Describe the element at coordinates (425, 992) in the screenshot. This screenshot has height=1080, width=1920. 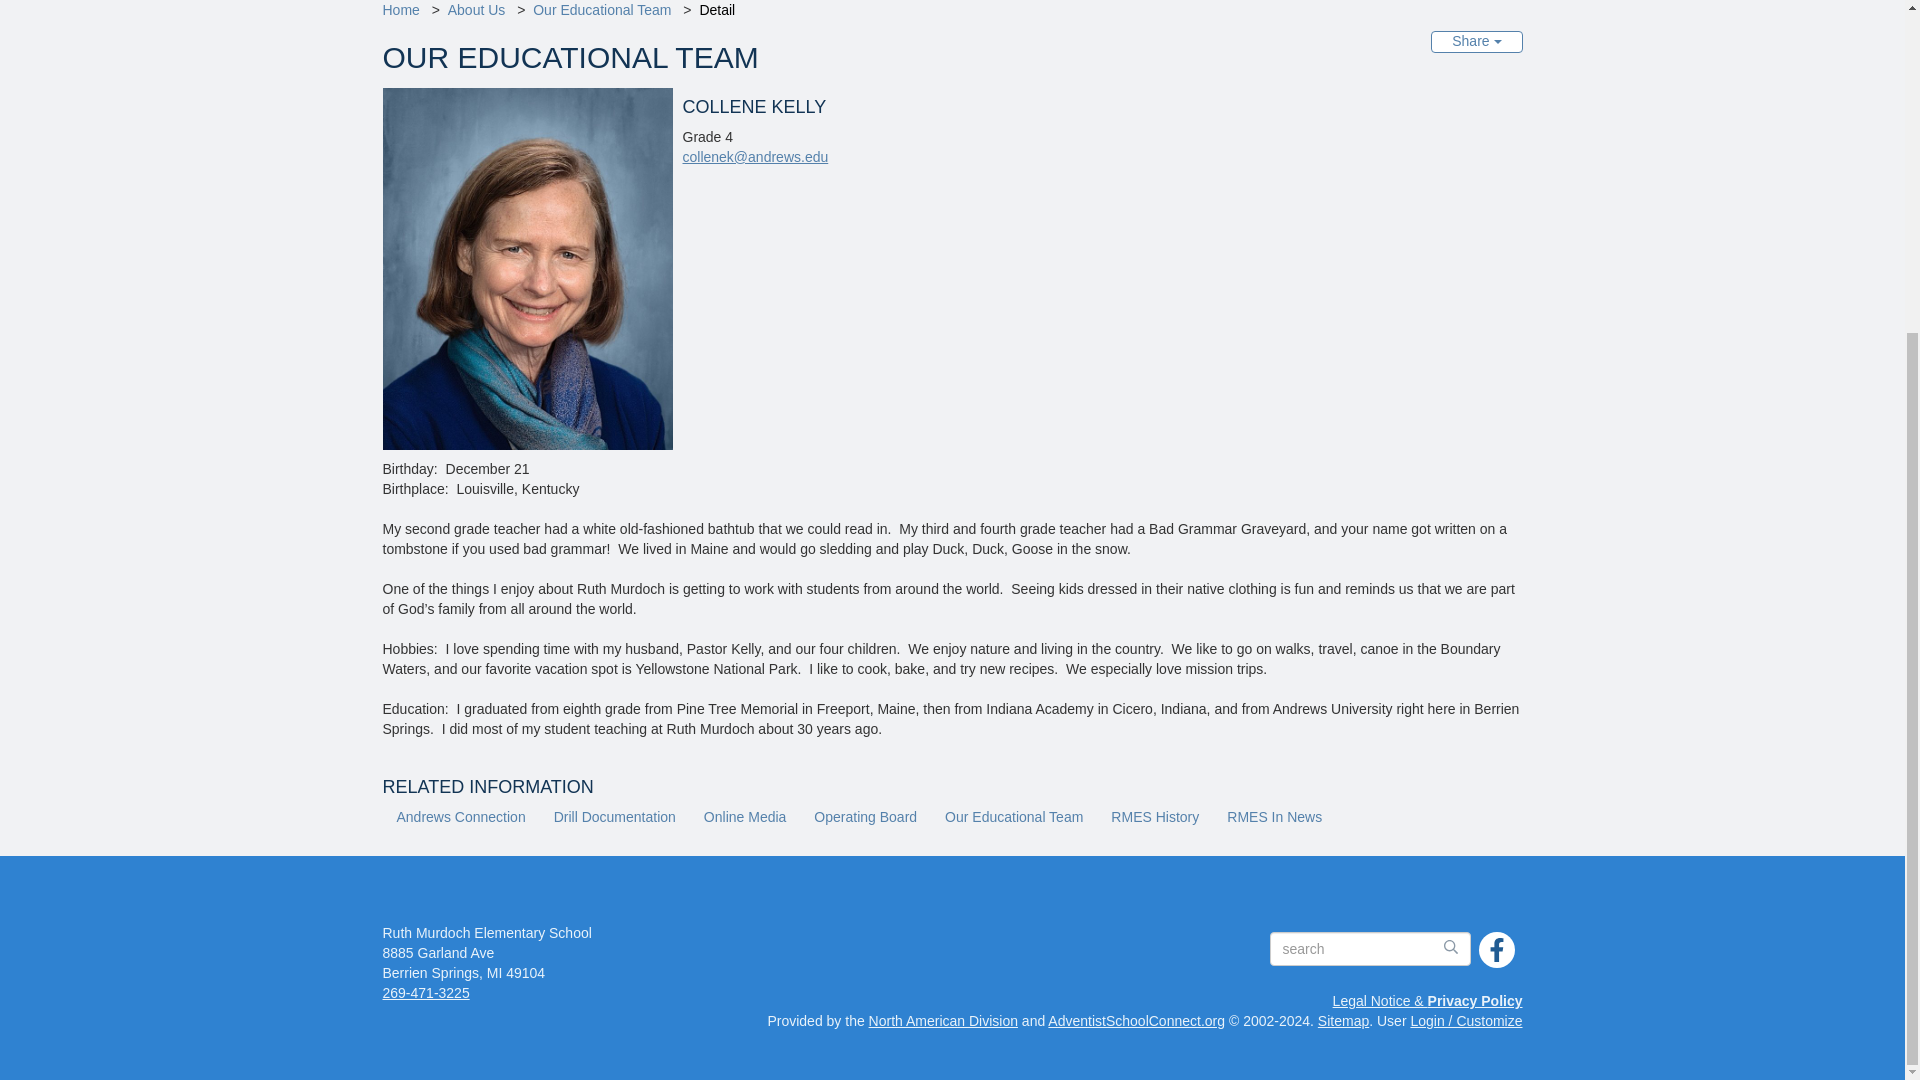
I see `269-471-3225` at that location.